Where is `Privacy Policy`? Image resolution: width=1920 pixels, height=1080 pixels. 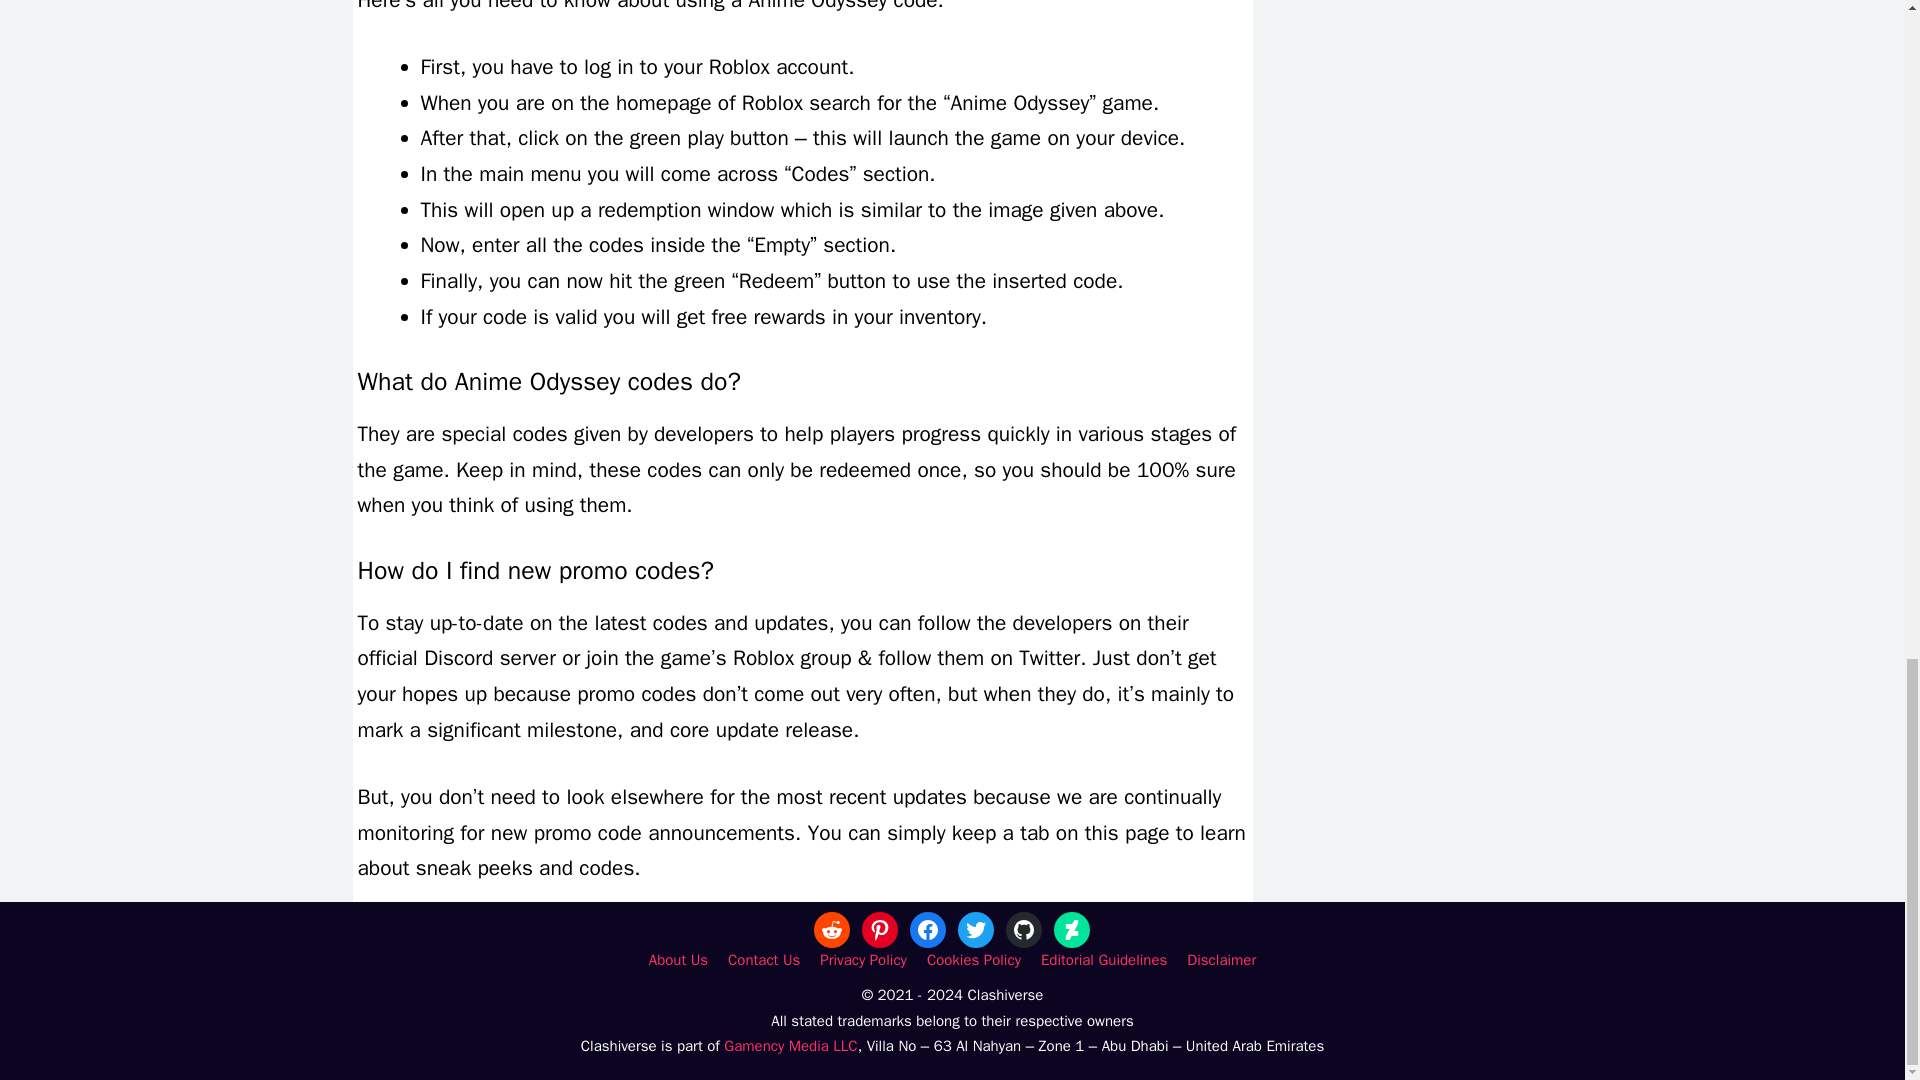
Privacy Policy is located at coordinates (862, 960).